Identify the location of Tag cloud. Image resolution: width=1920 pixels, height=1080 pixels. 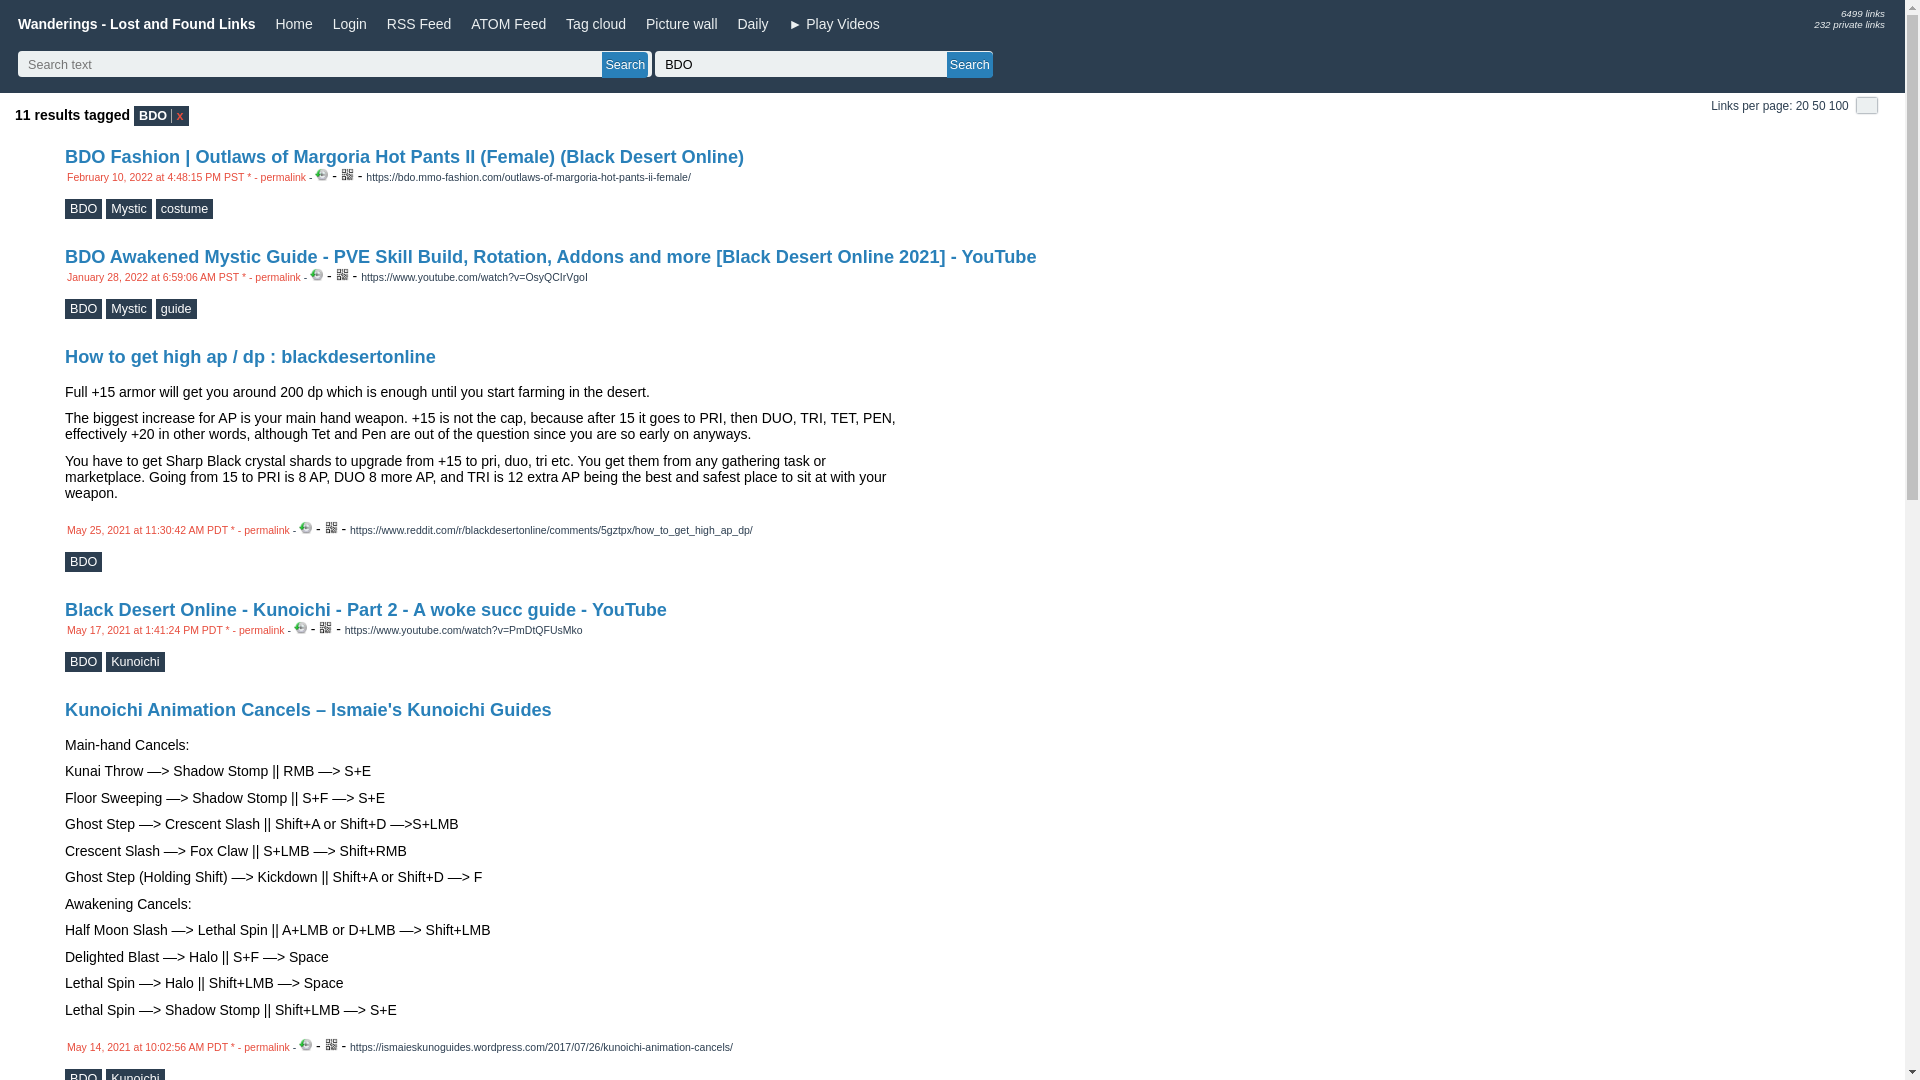
(596, 23).